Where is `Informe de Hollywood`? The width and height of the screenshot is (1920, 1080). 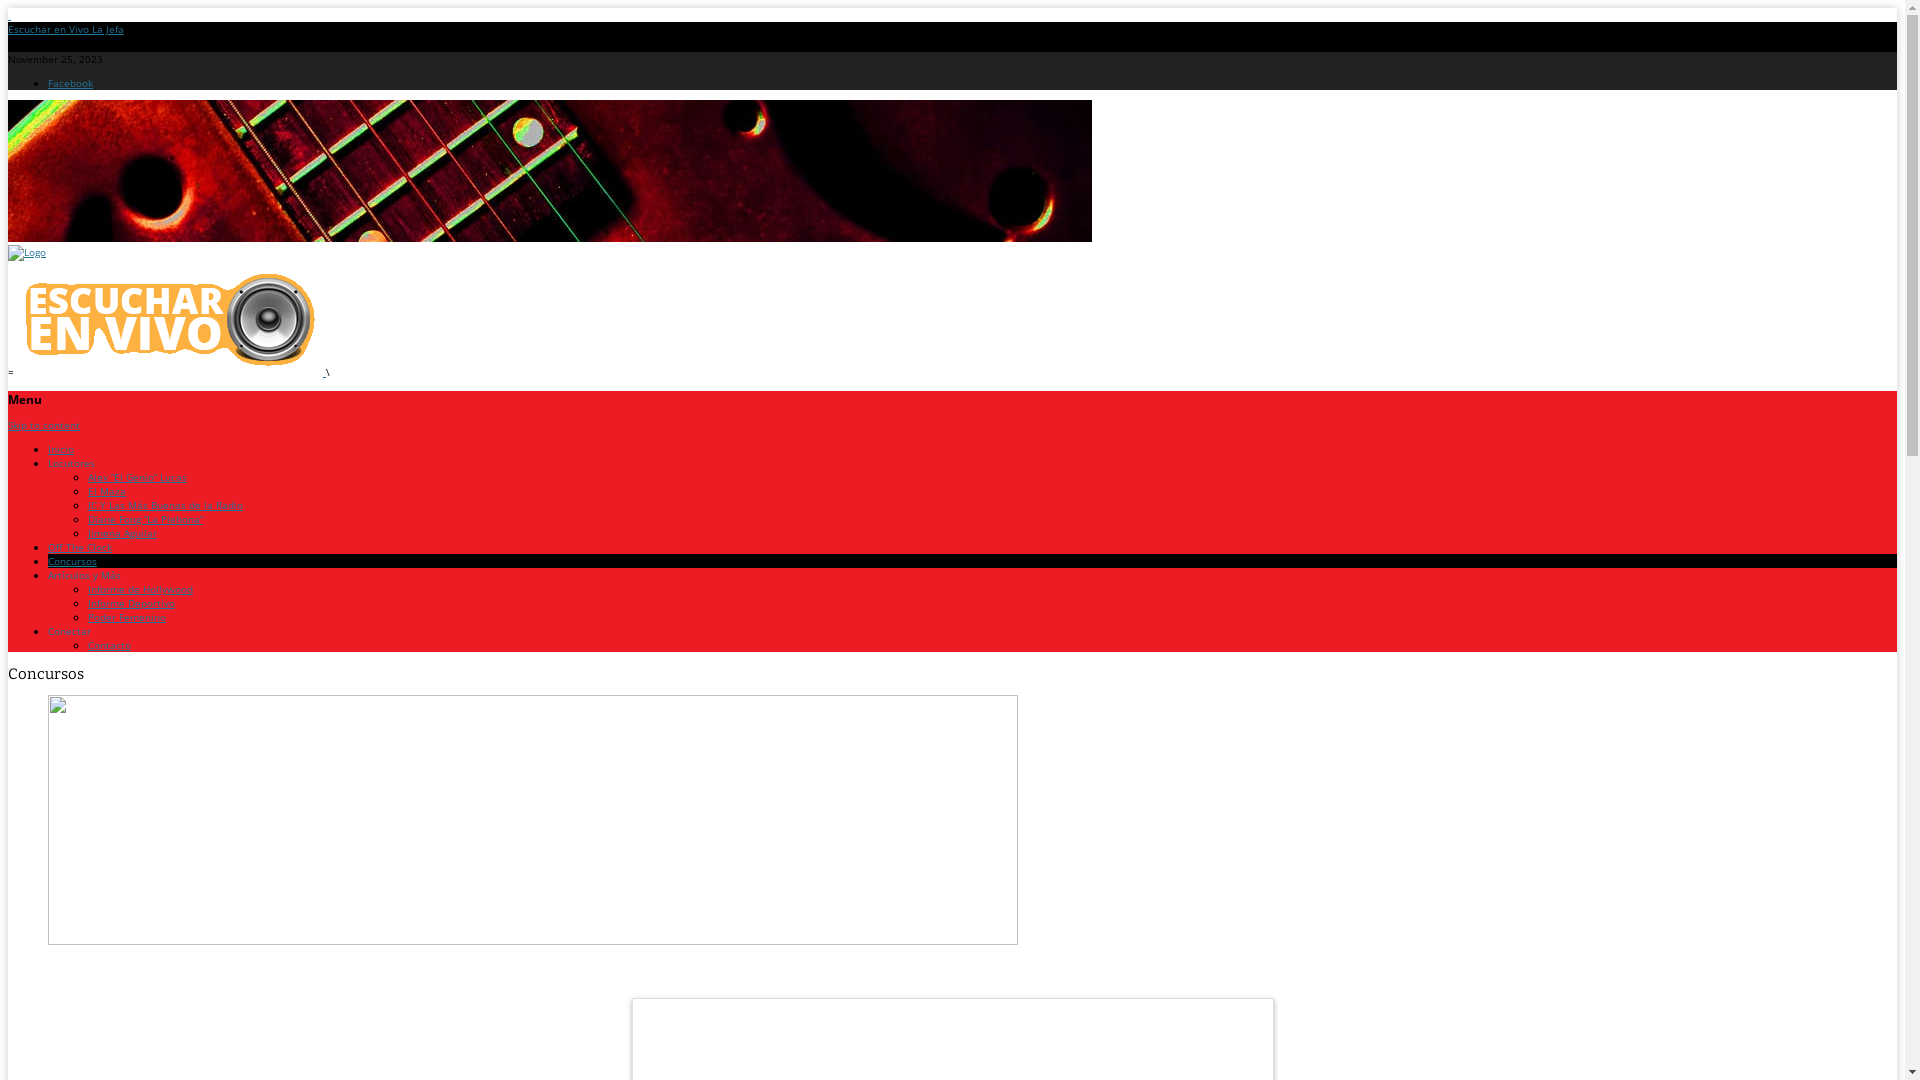
Informe de Hollywood is located at coordinates (140, 589).